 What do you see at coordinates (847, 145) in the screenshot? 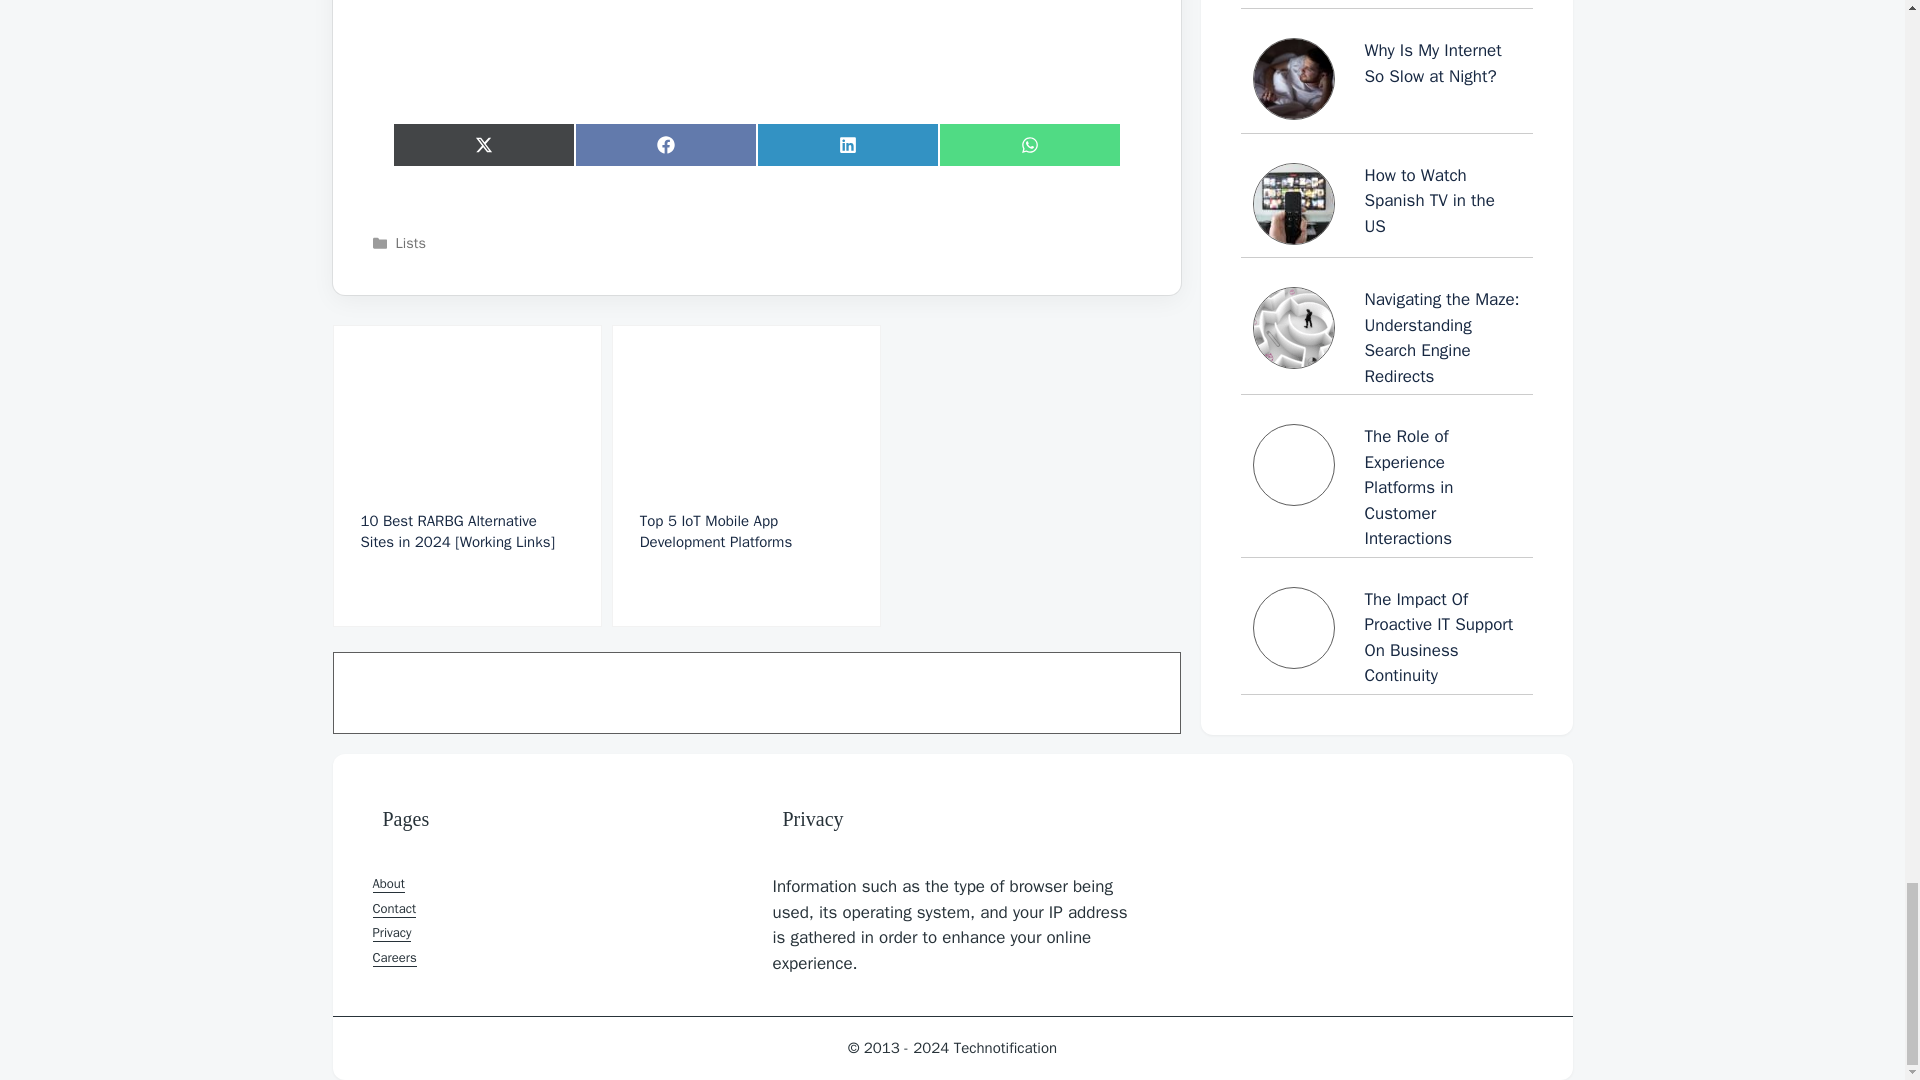
I see `SHARE ON LINKEDIN` at bounding box center [847, 145].